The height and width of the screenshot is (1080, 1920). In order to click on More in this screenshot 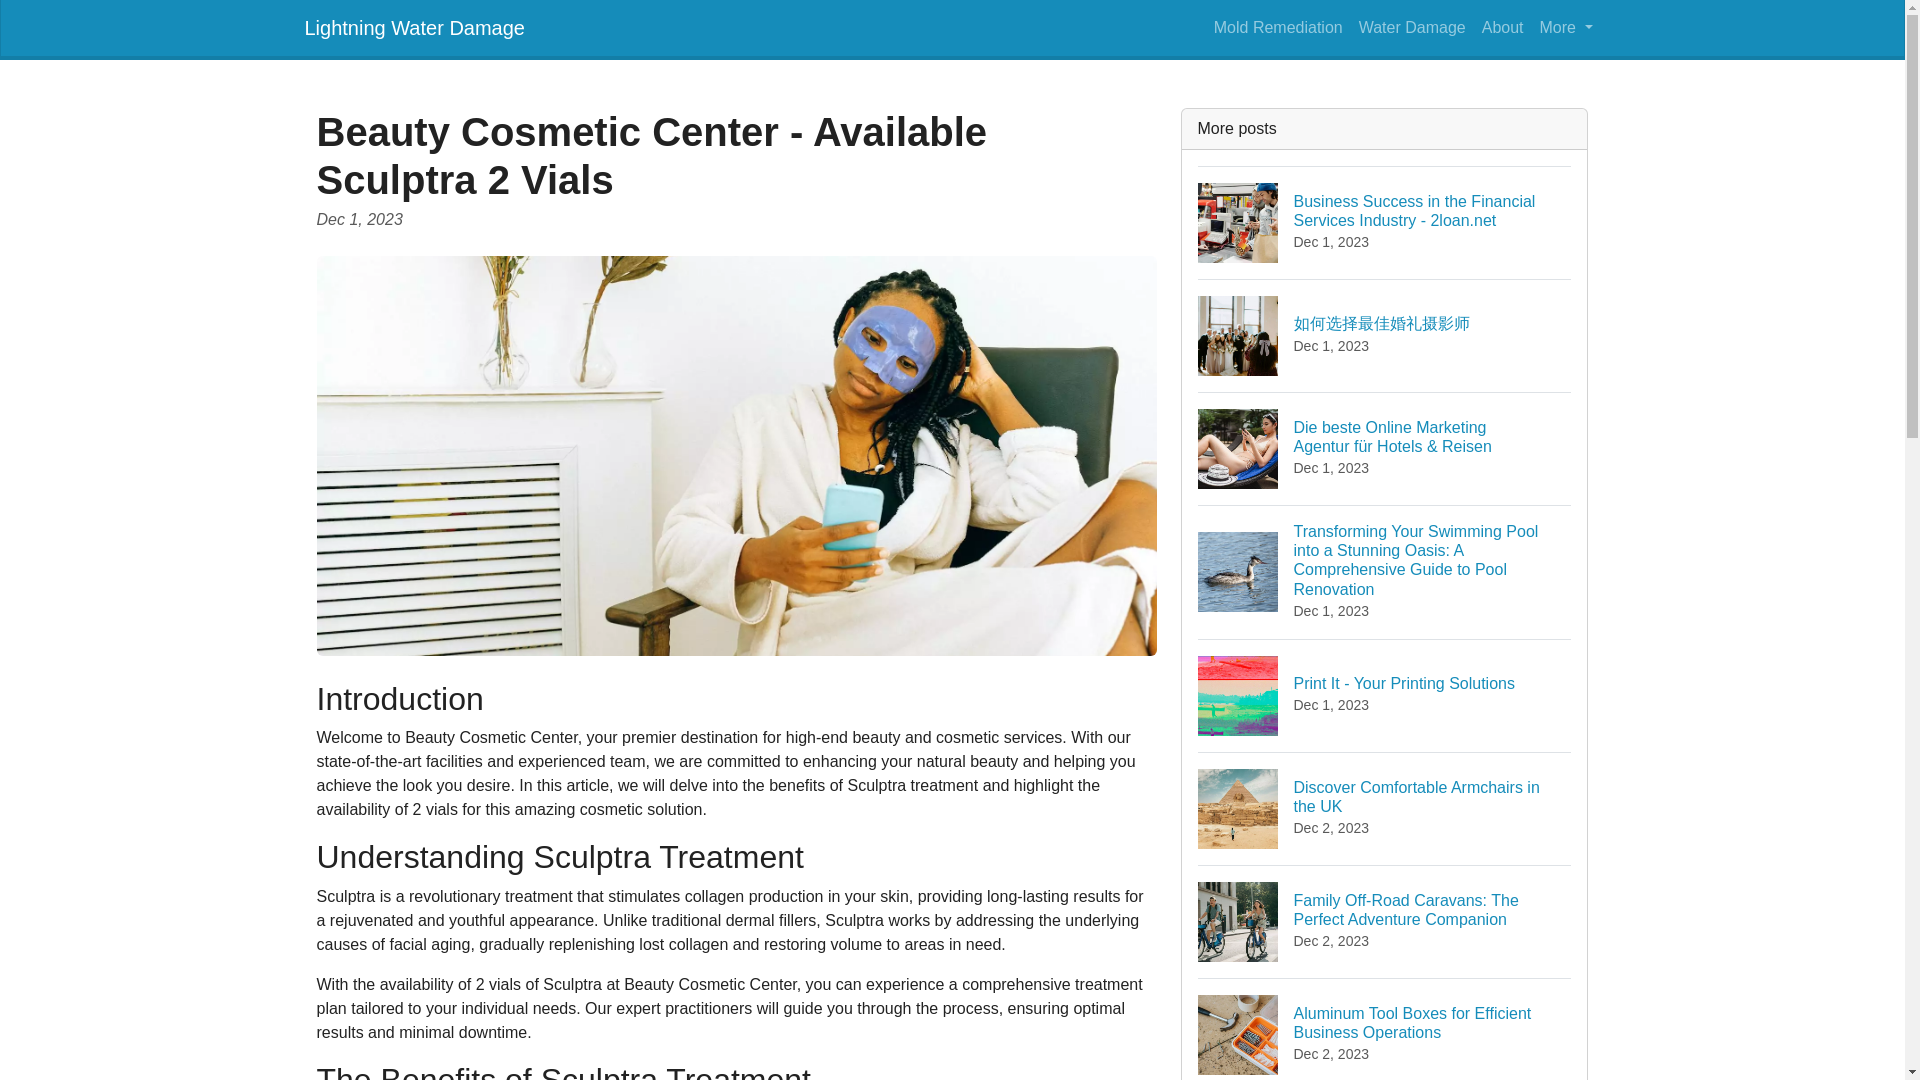, I will do `click(1385, 695)`.